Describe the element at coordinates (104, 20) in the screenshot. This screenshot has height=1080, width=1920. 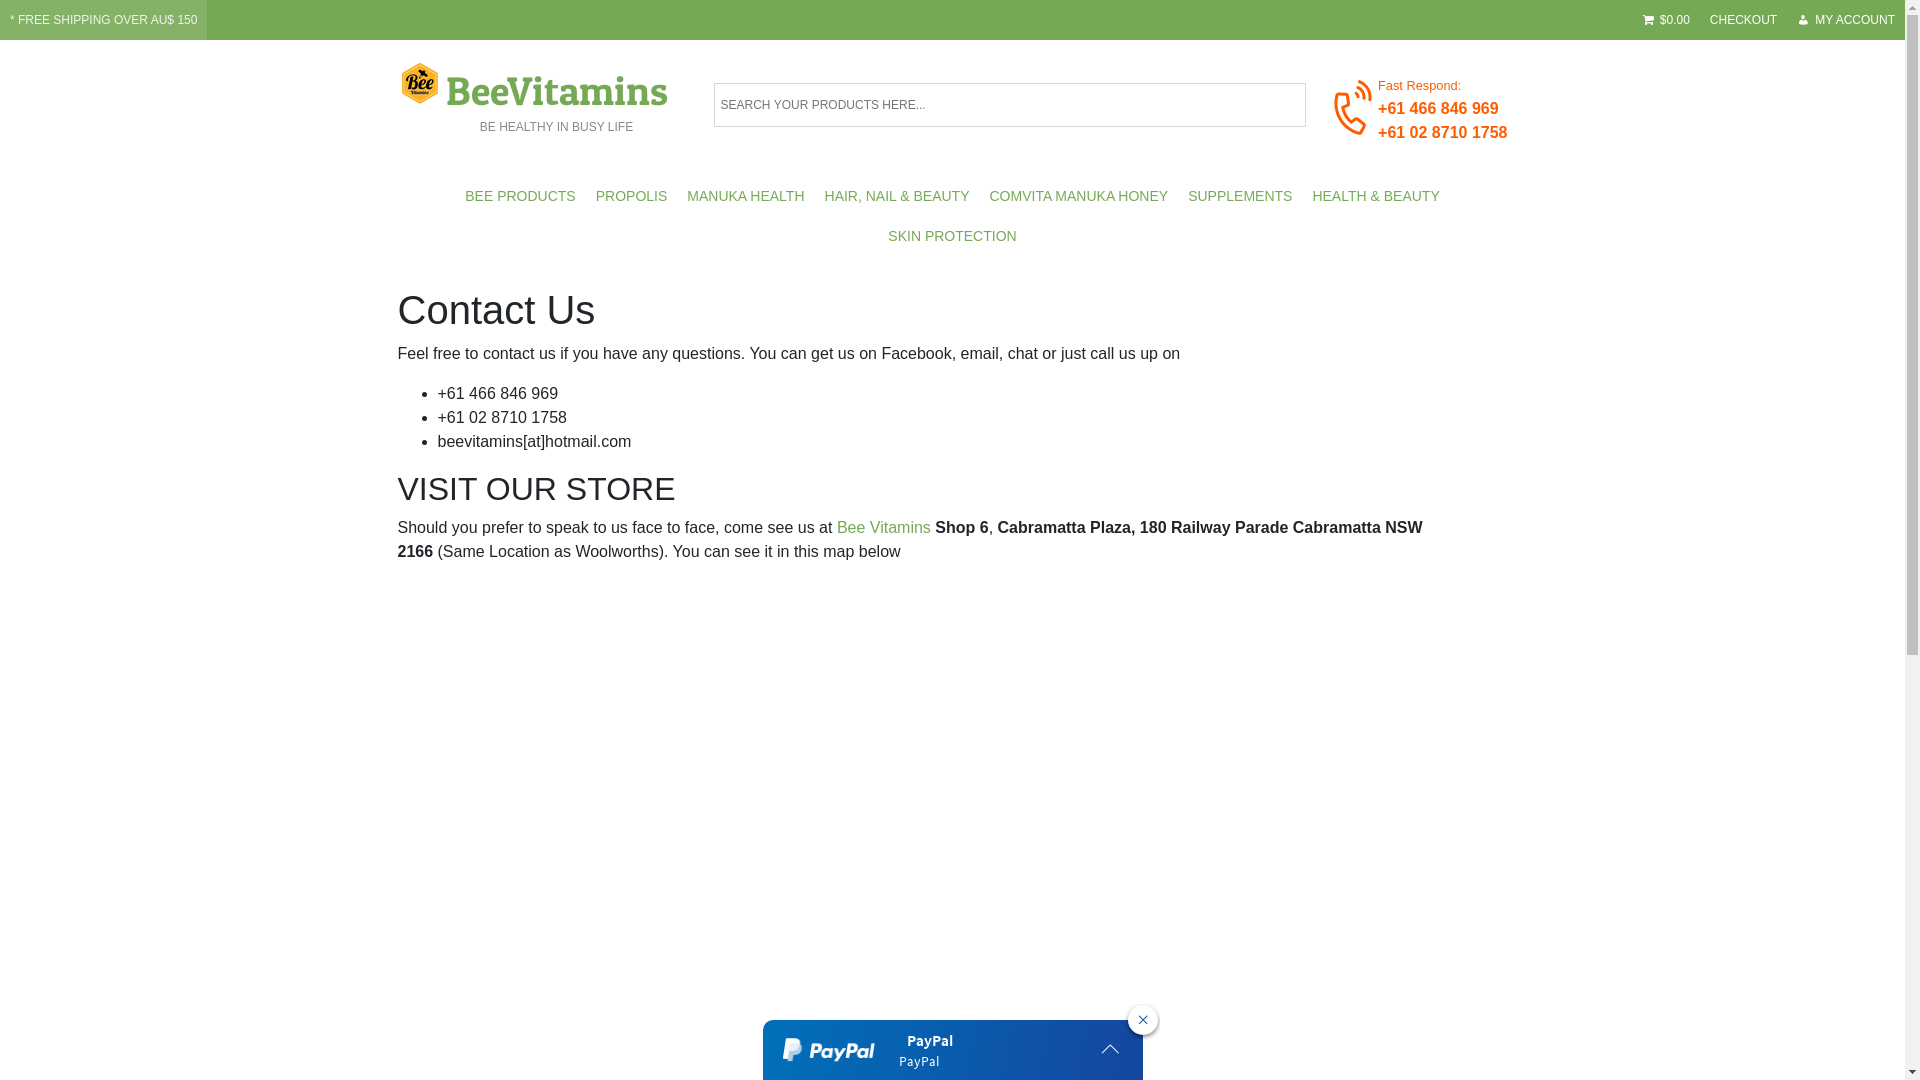
I see `* FREE SHIPPING OVER AU$ 150` at that location.